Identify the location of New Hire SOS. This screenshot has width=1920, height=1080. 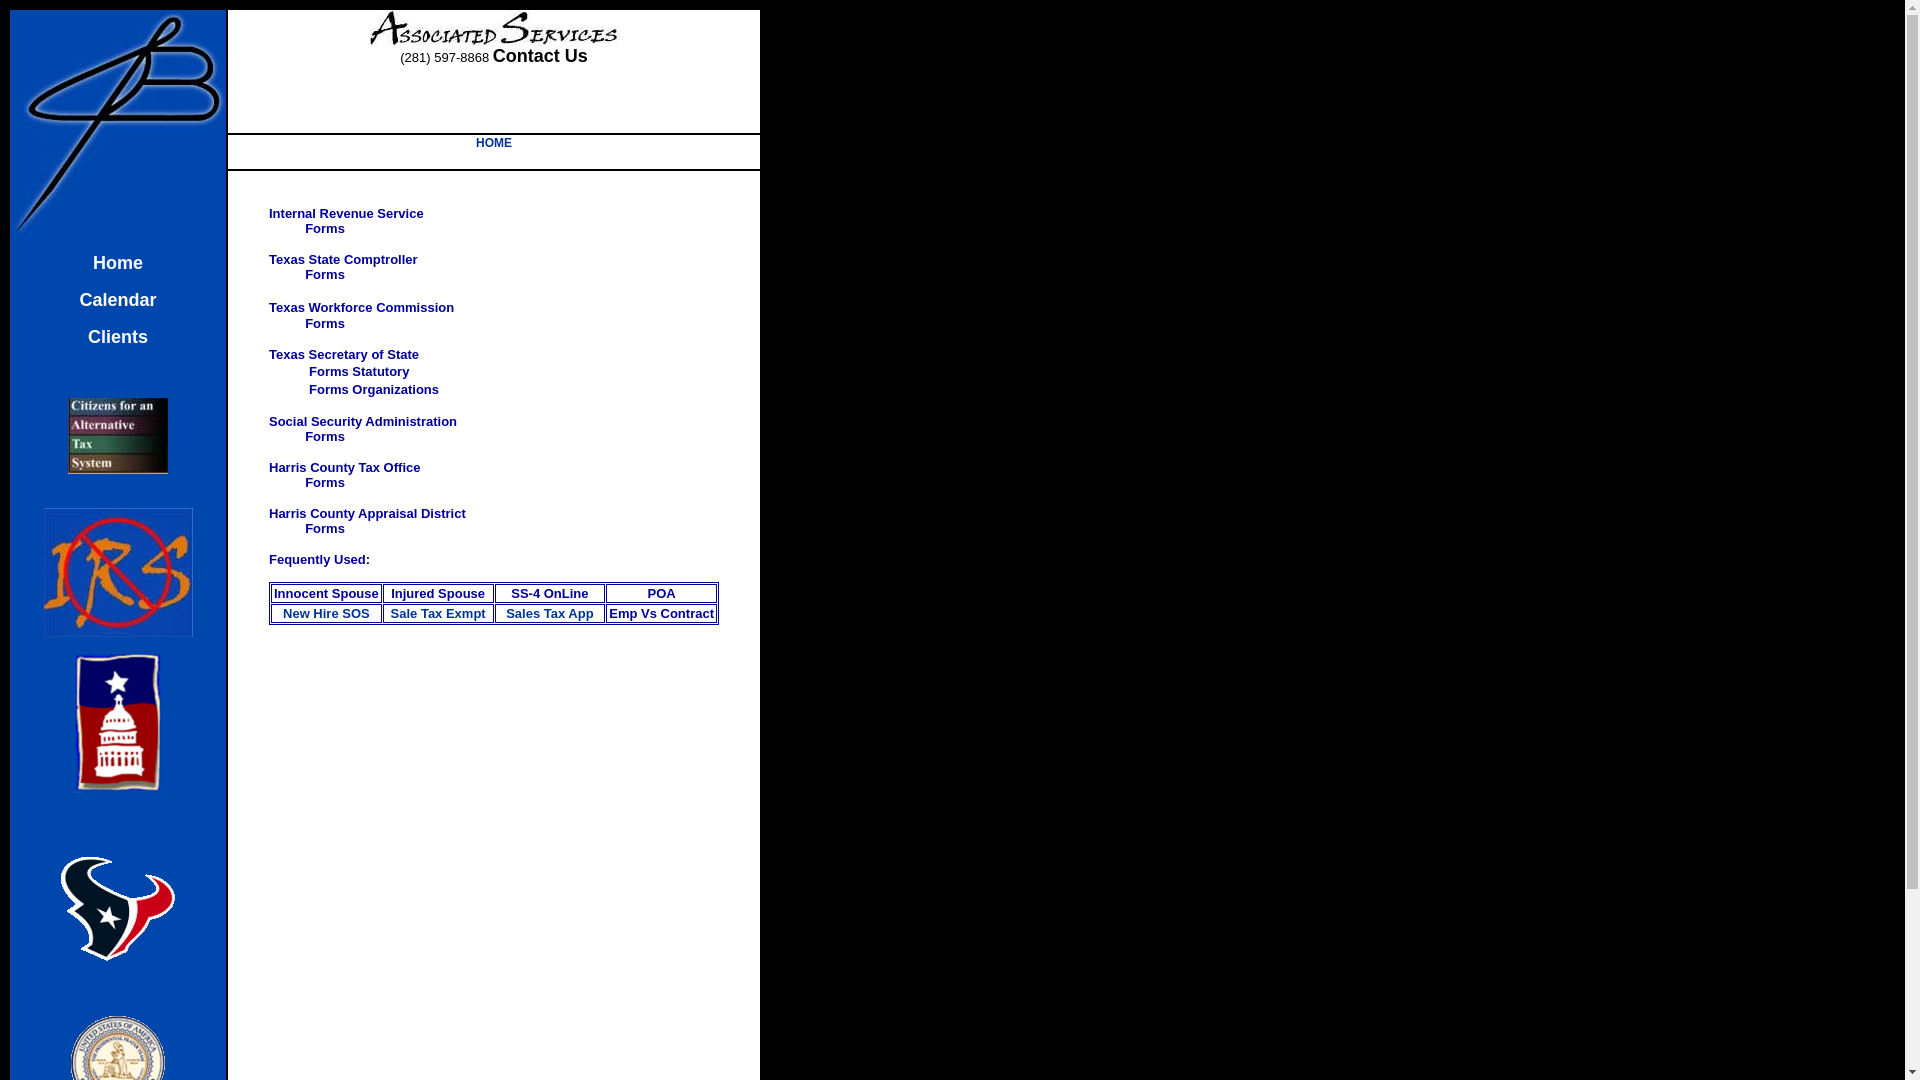
(326, 614).